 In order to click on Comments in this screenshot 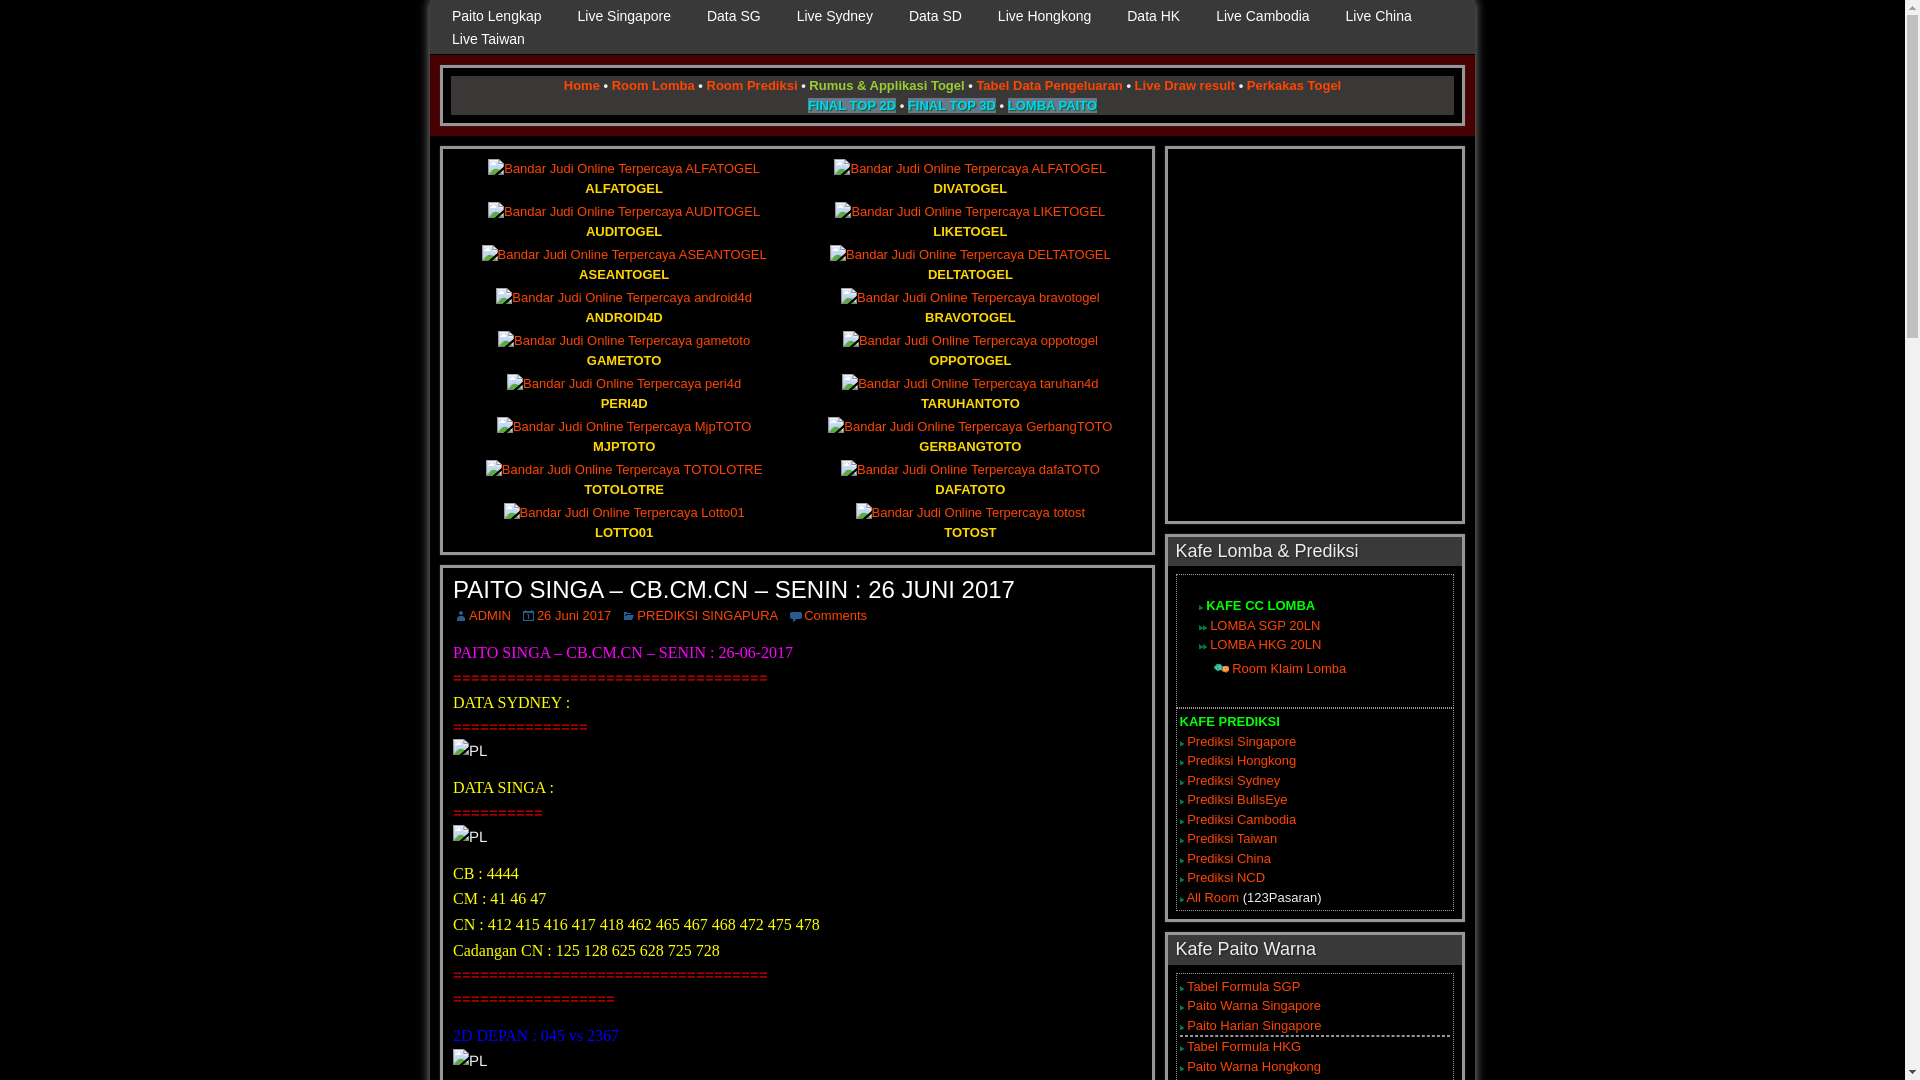, I will do `click(836, 616)`.